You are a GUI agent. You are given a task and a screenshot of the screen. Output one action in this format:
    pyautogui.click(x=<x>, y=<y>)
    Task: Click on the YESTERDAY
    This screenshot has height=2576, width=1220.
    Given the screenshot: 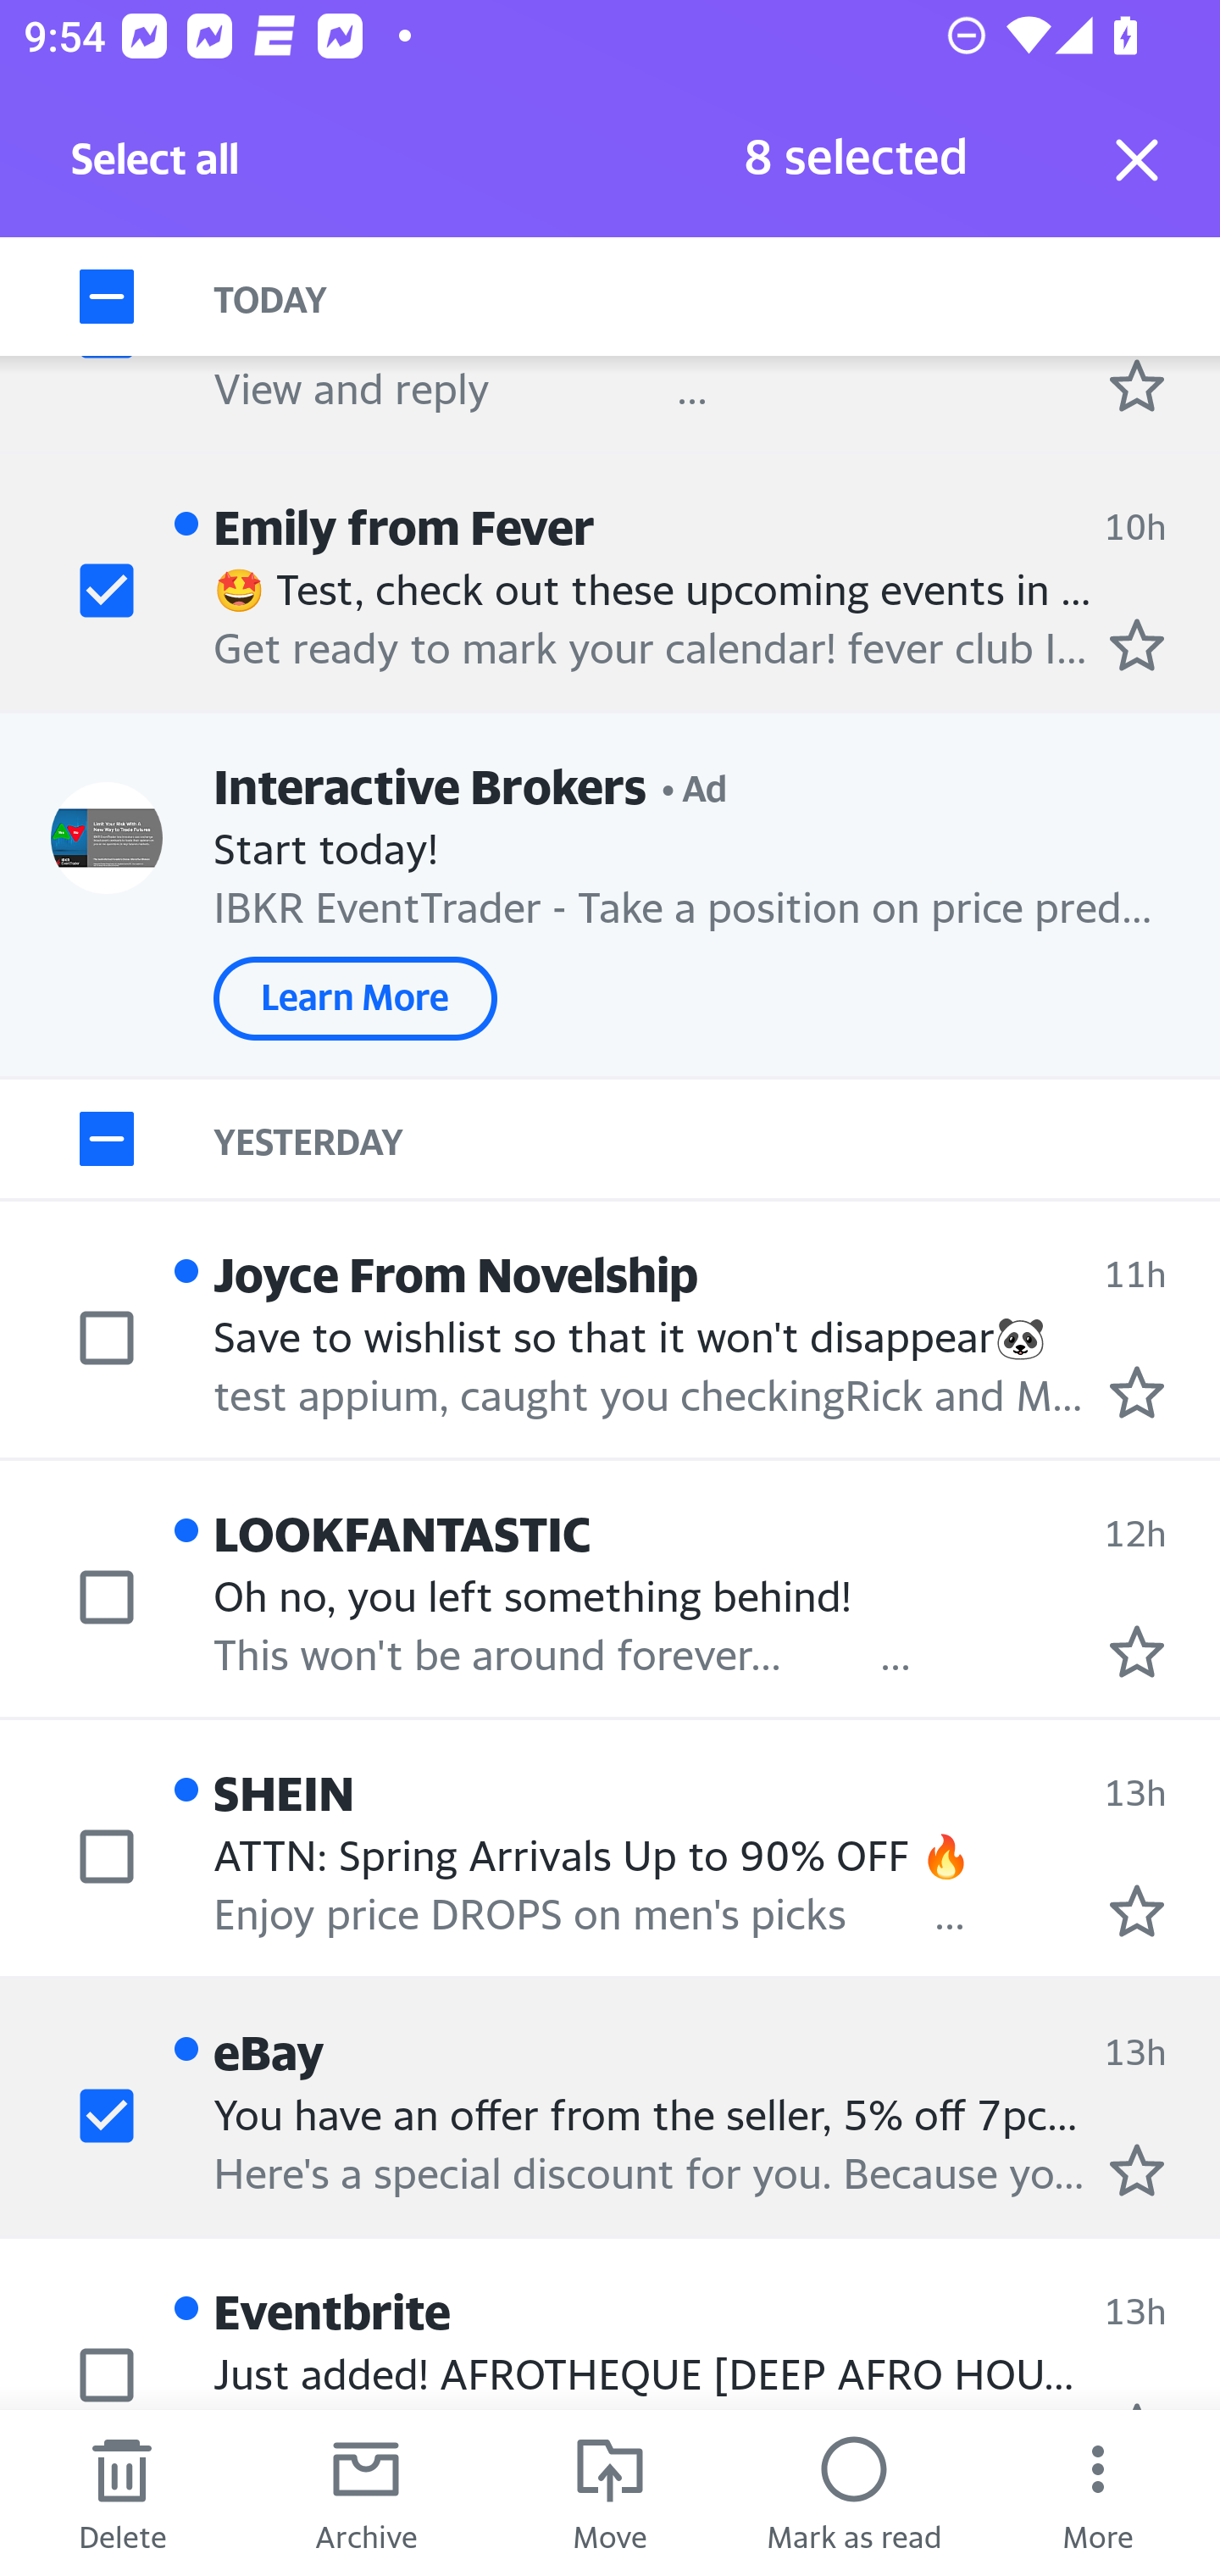 What is the action you would take?
    pyautogui.click(x=717, y=1140)
    